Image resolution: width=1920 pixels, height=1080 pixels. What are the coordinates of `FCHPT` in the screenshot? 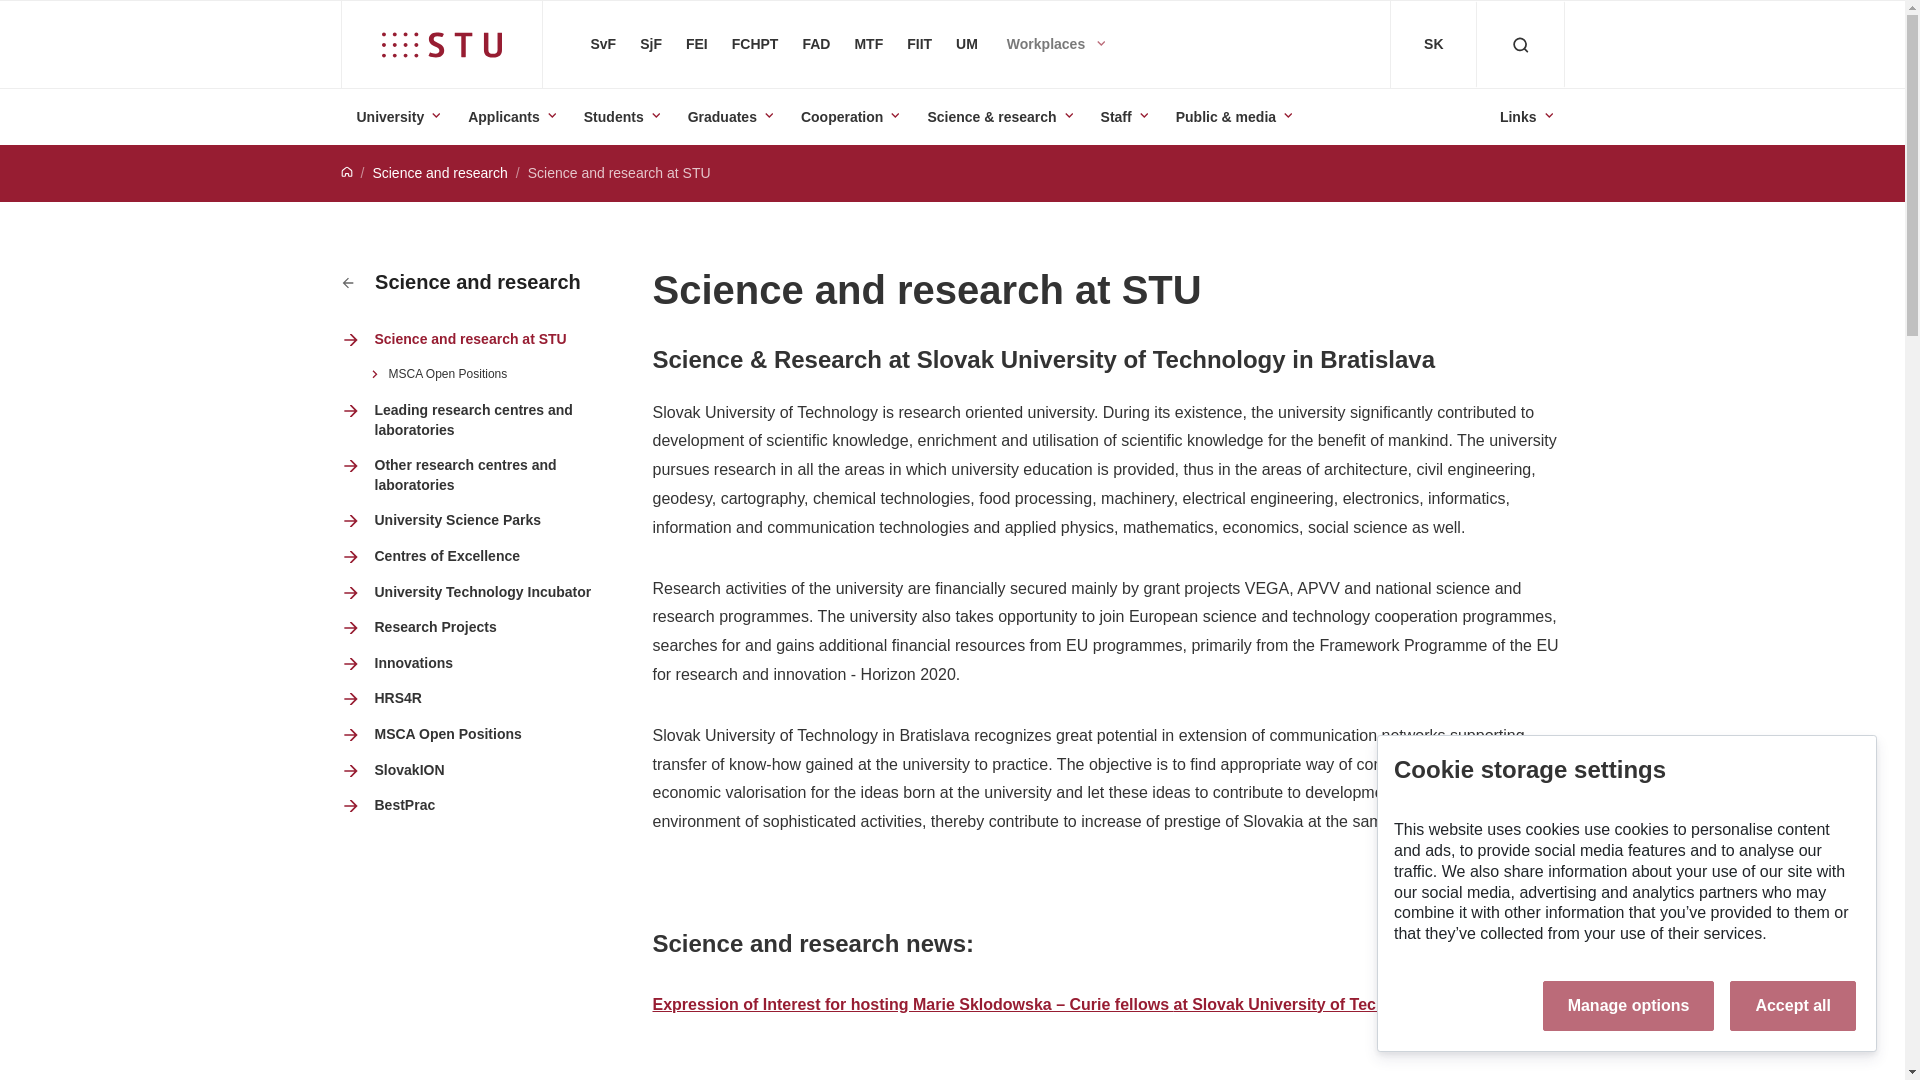 It's located at (755, 43).